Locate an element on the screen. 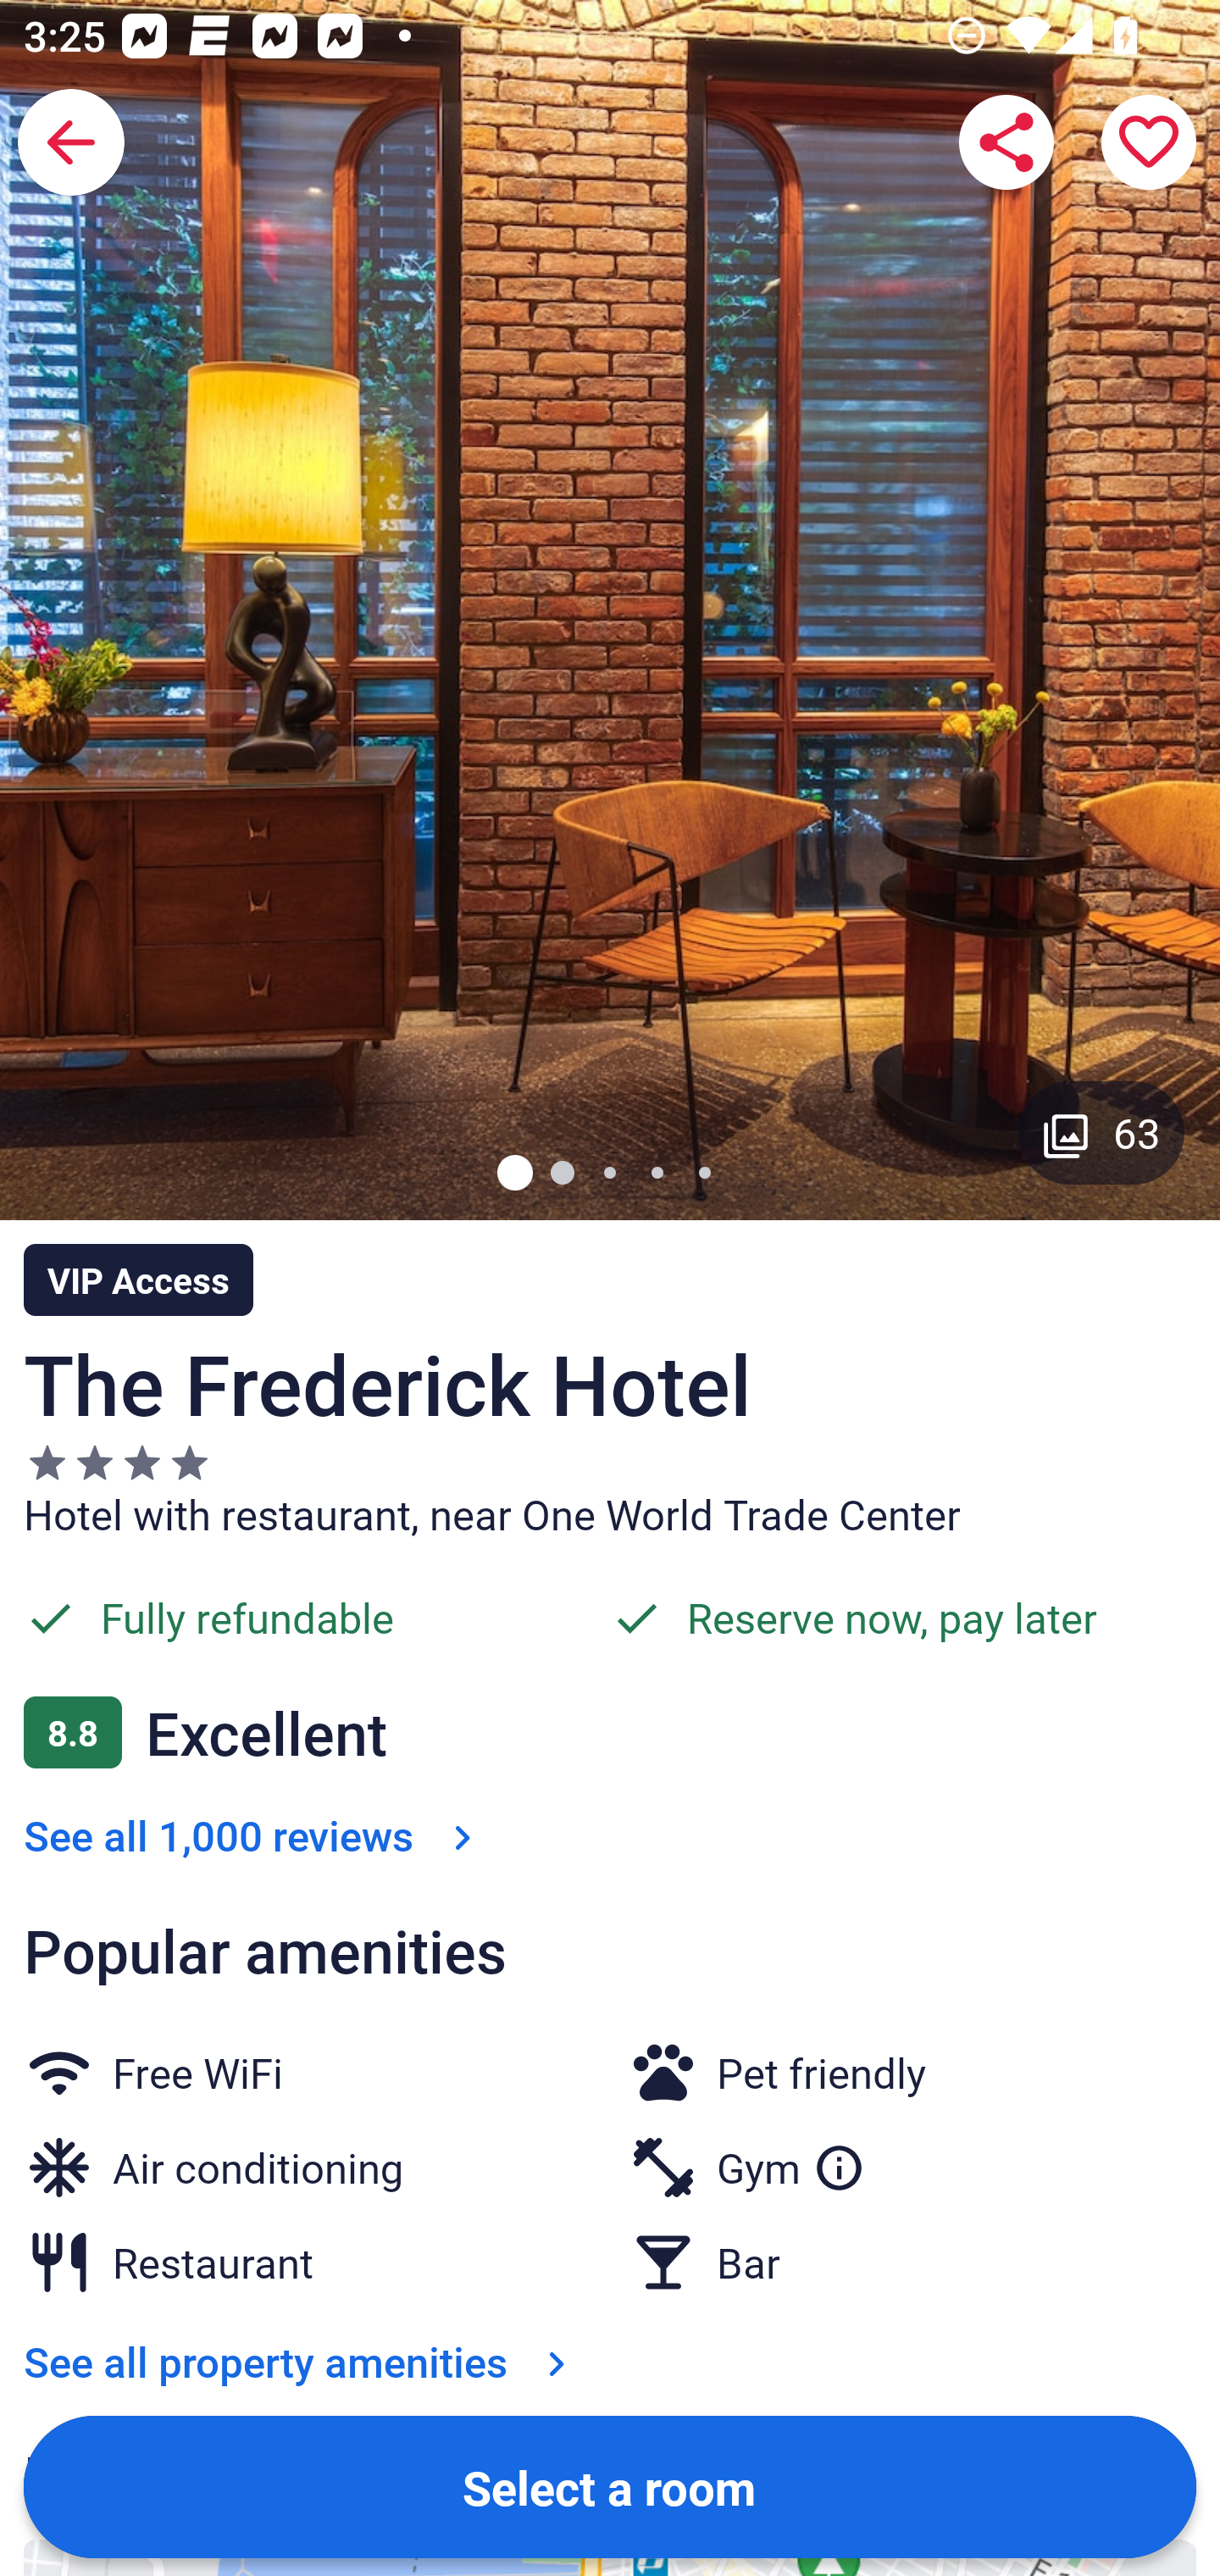 The image size is (1220, 2576). Gym is located at coordinates (791, 2161).